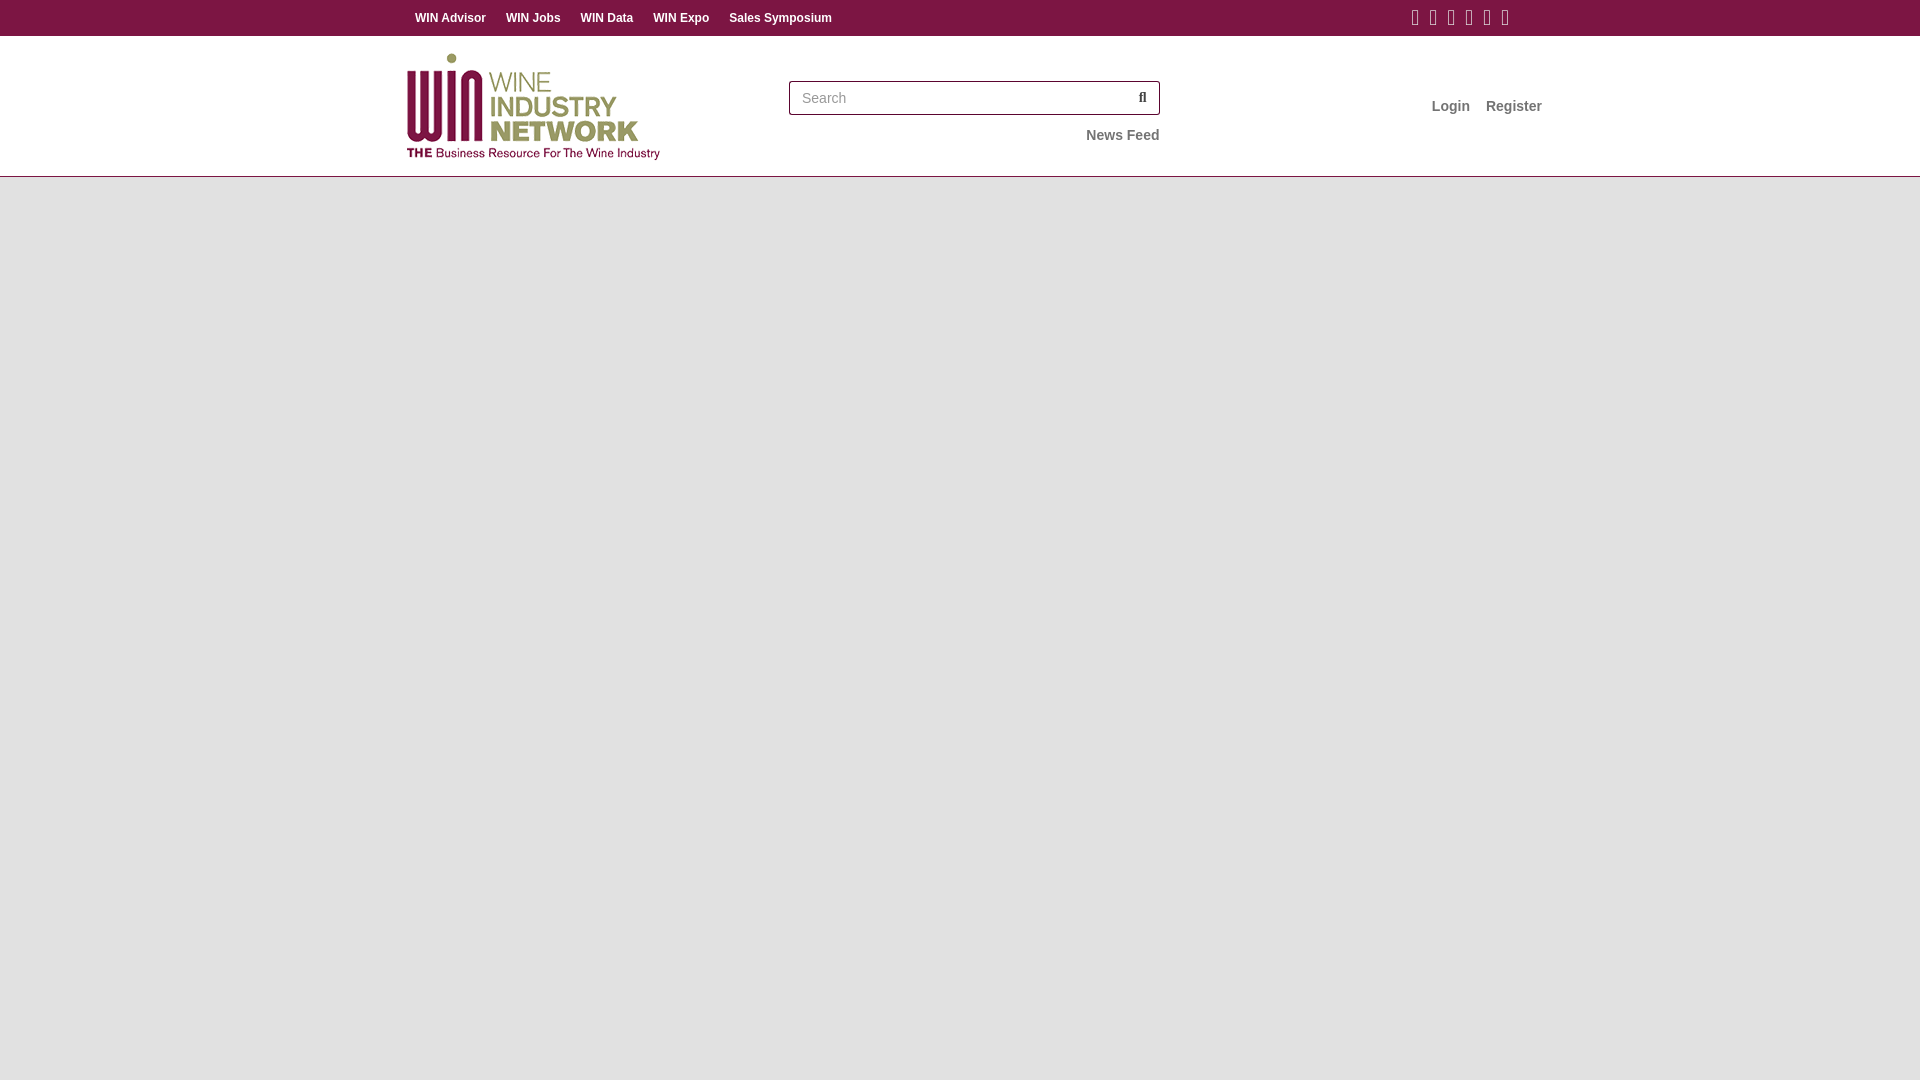 This screenshot has height=1080, width=1920. I want to click on WIN Data, so click(606, 18).